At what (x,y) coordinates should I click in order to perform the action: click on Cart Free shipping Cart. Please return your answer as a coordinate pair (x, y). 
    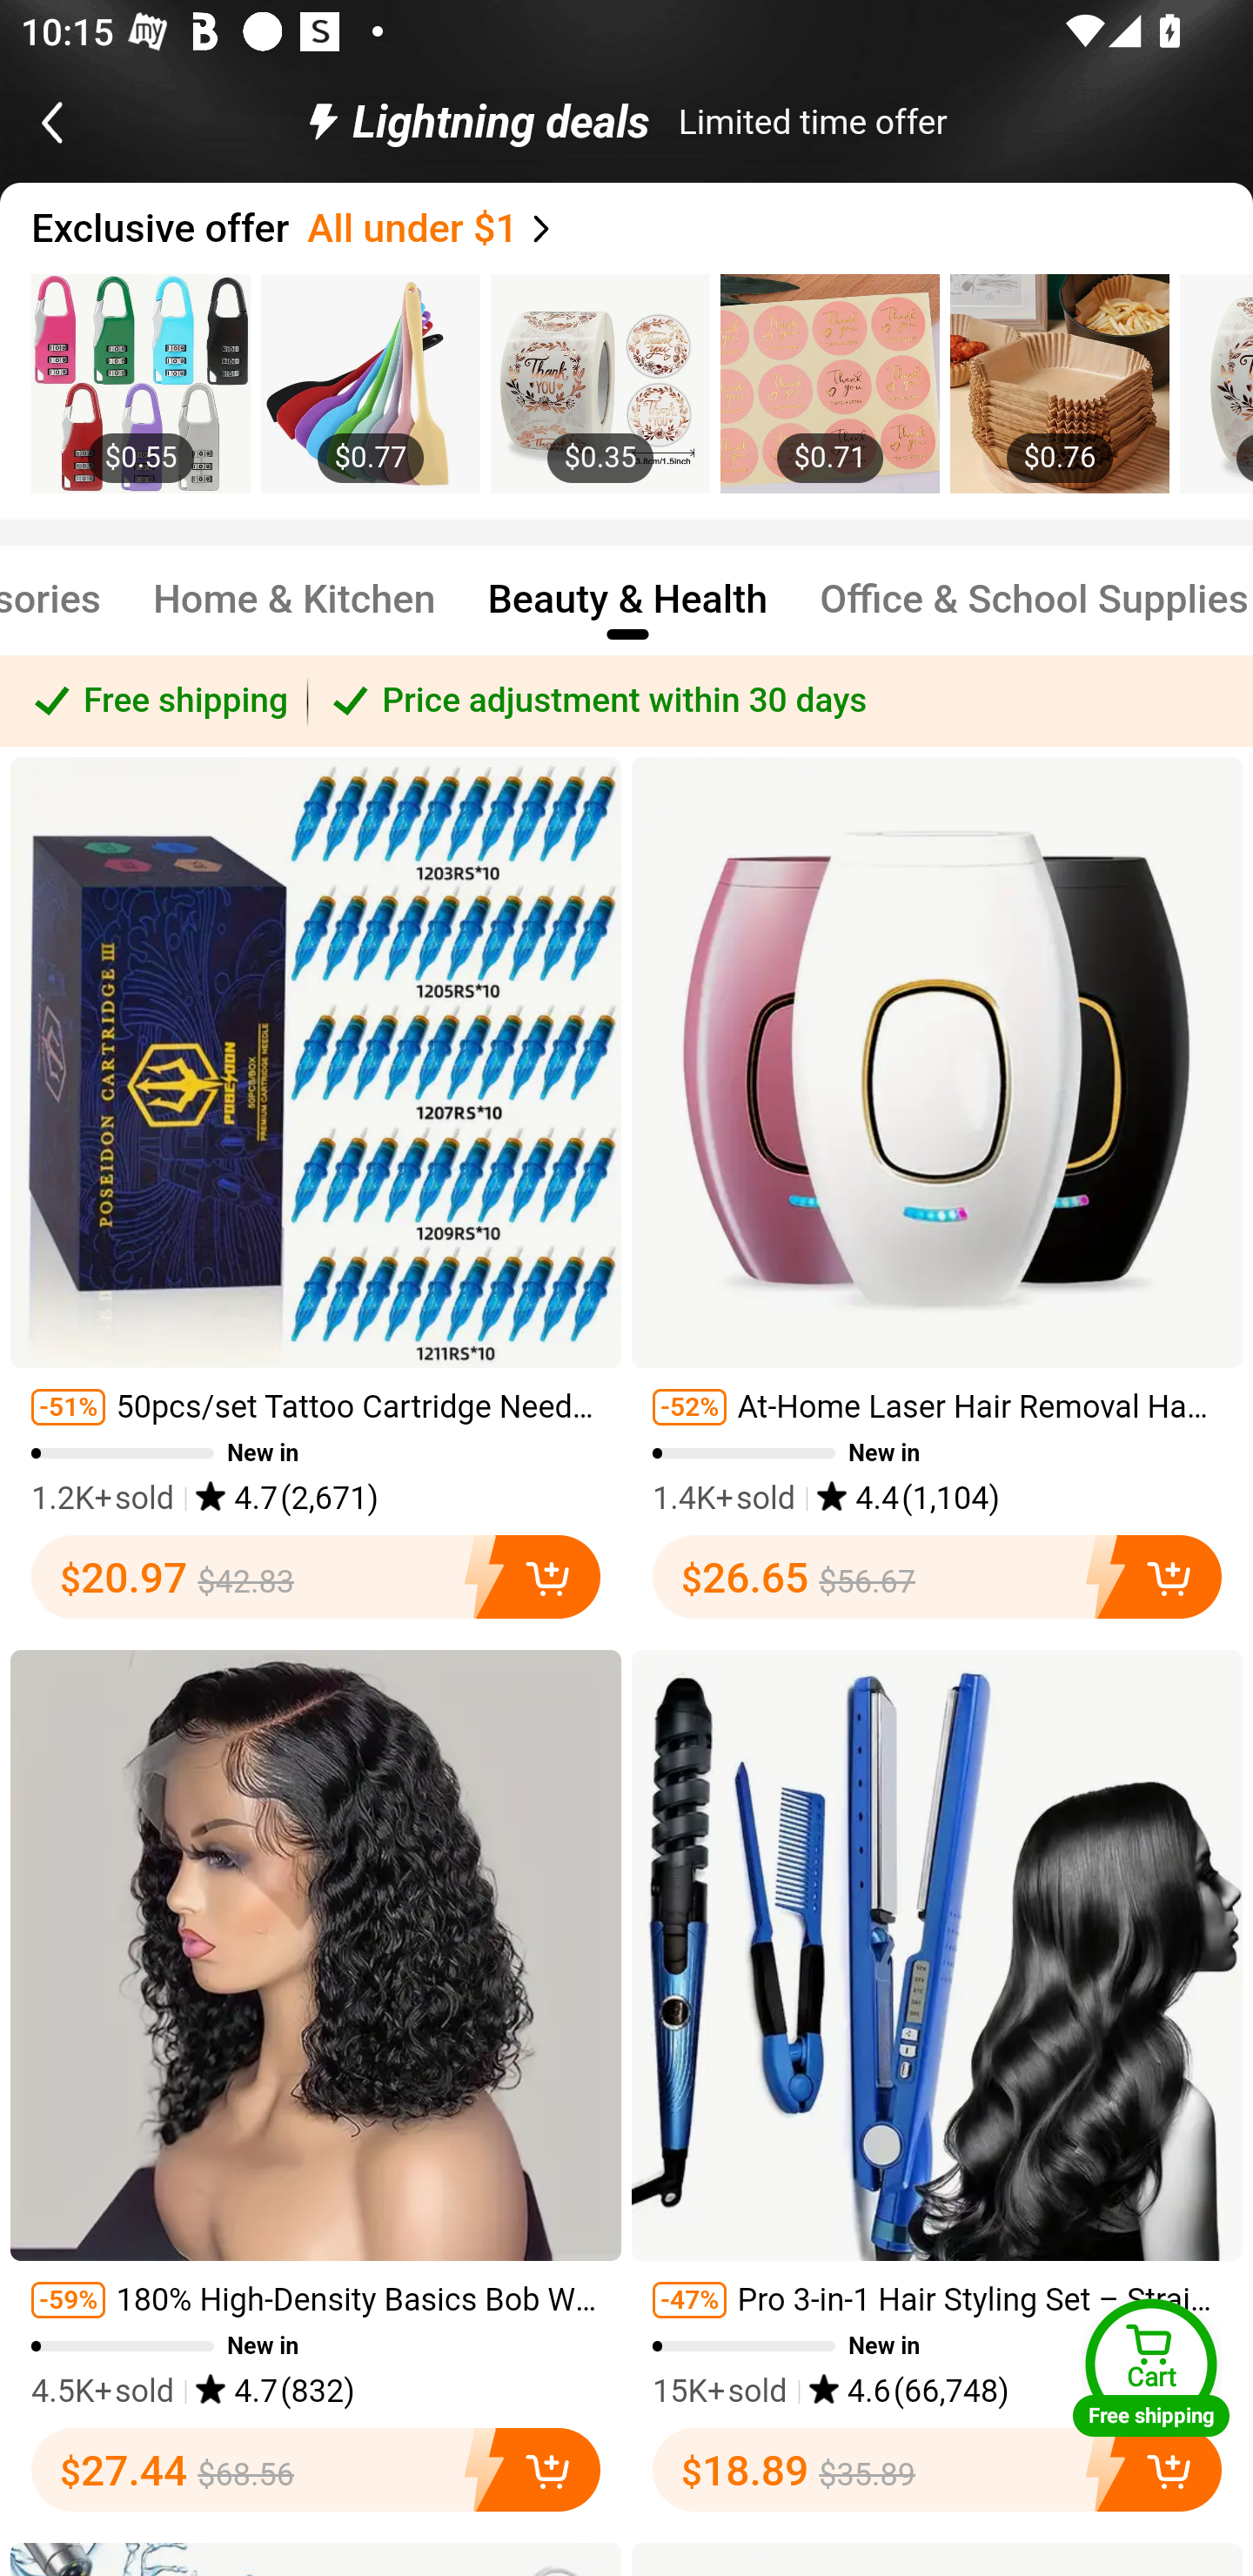
    Looking at the image, I should click on (1151, 2367).